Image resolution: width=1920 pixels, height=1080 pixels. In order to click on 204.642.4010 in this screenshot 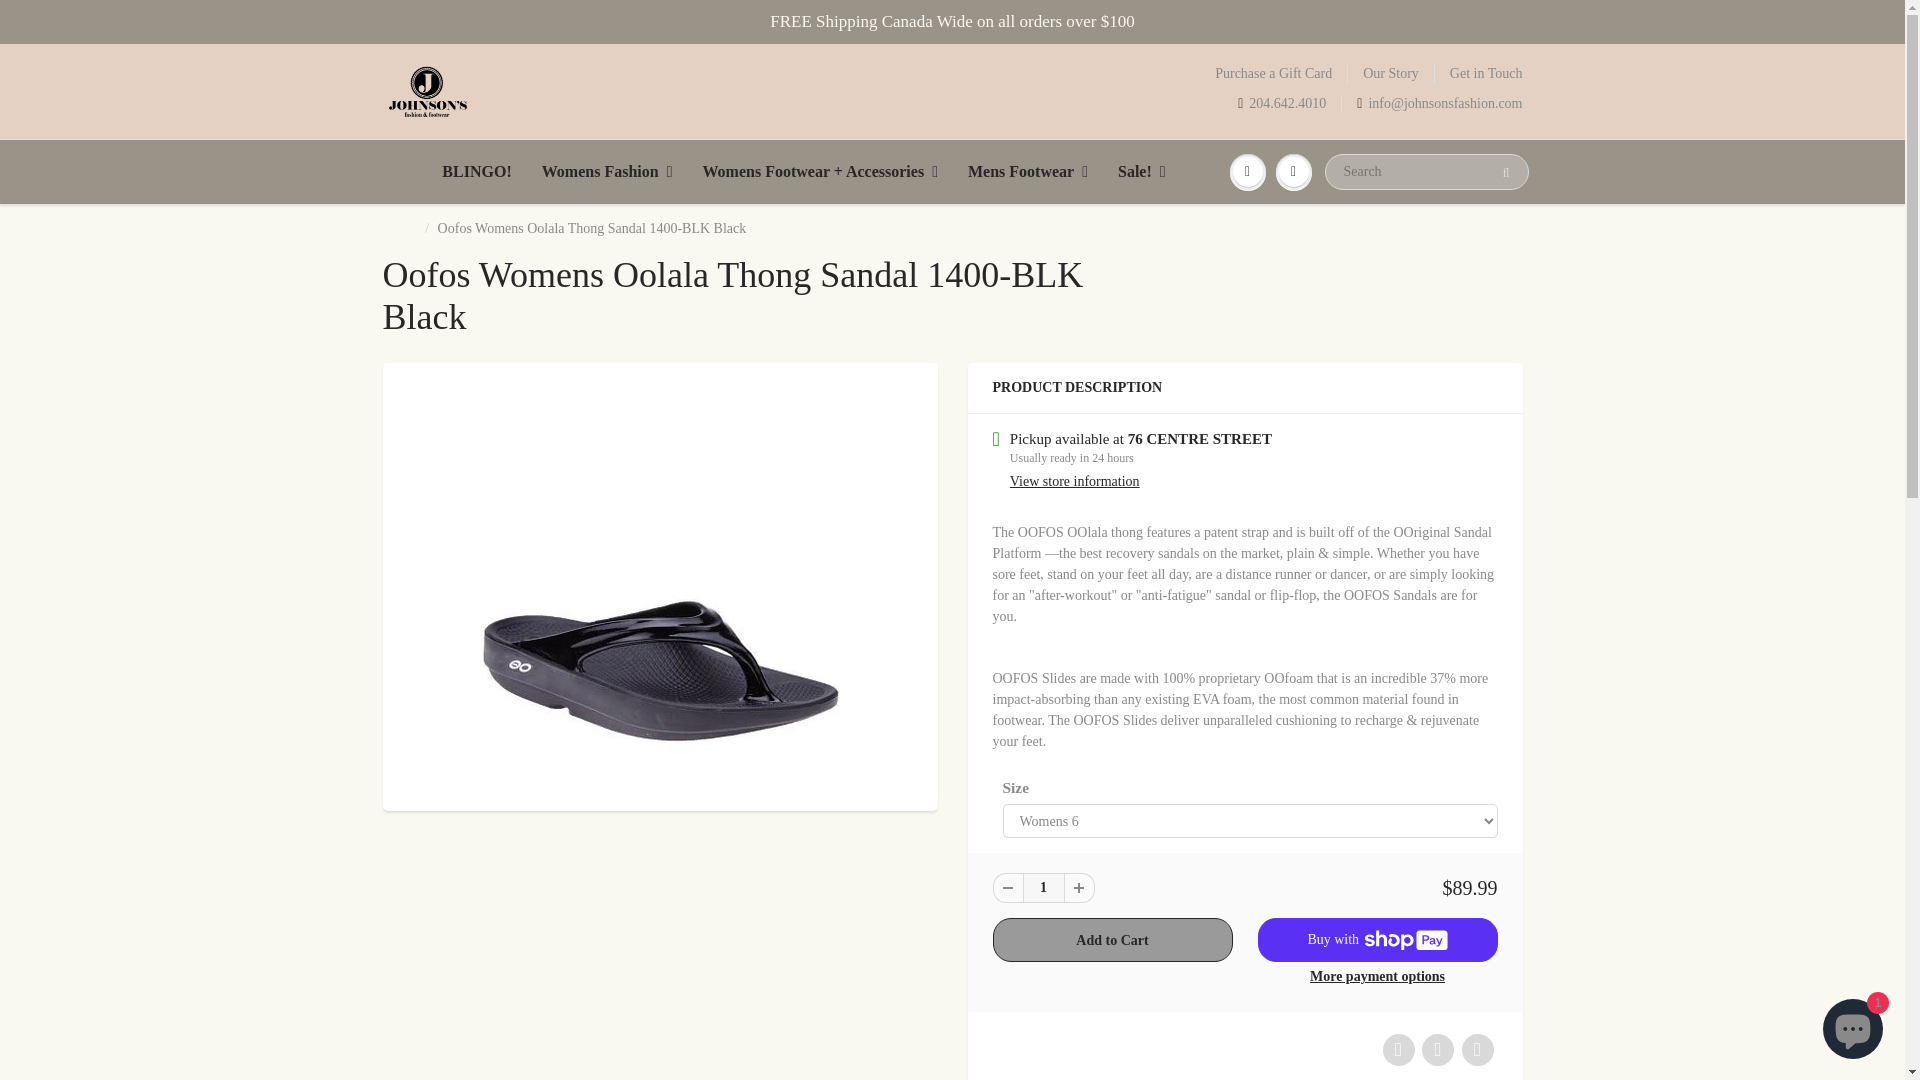, I will do `click(1282, 104)`.